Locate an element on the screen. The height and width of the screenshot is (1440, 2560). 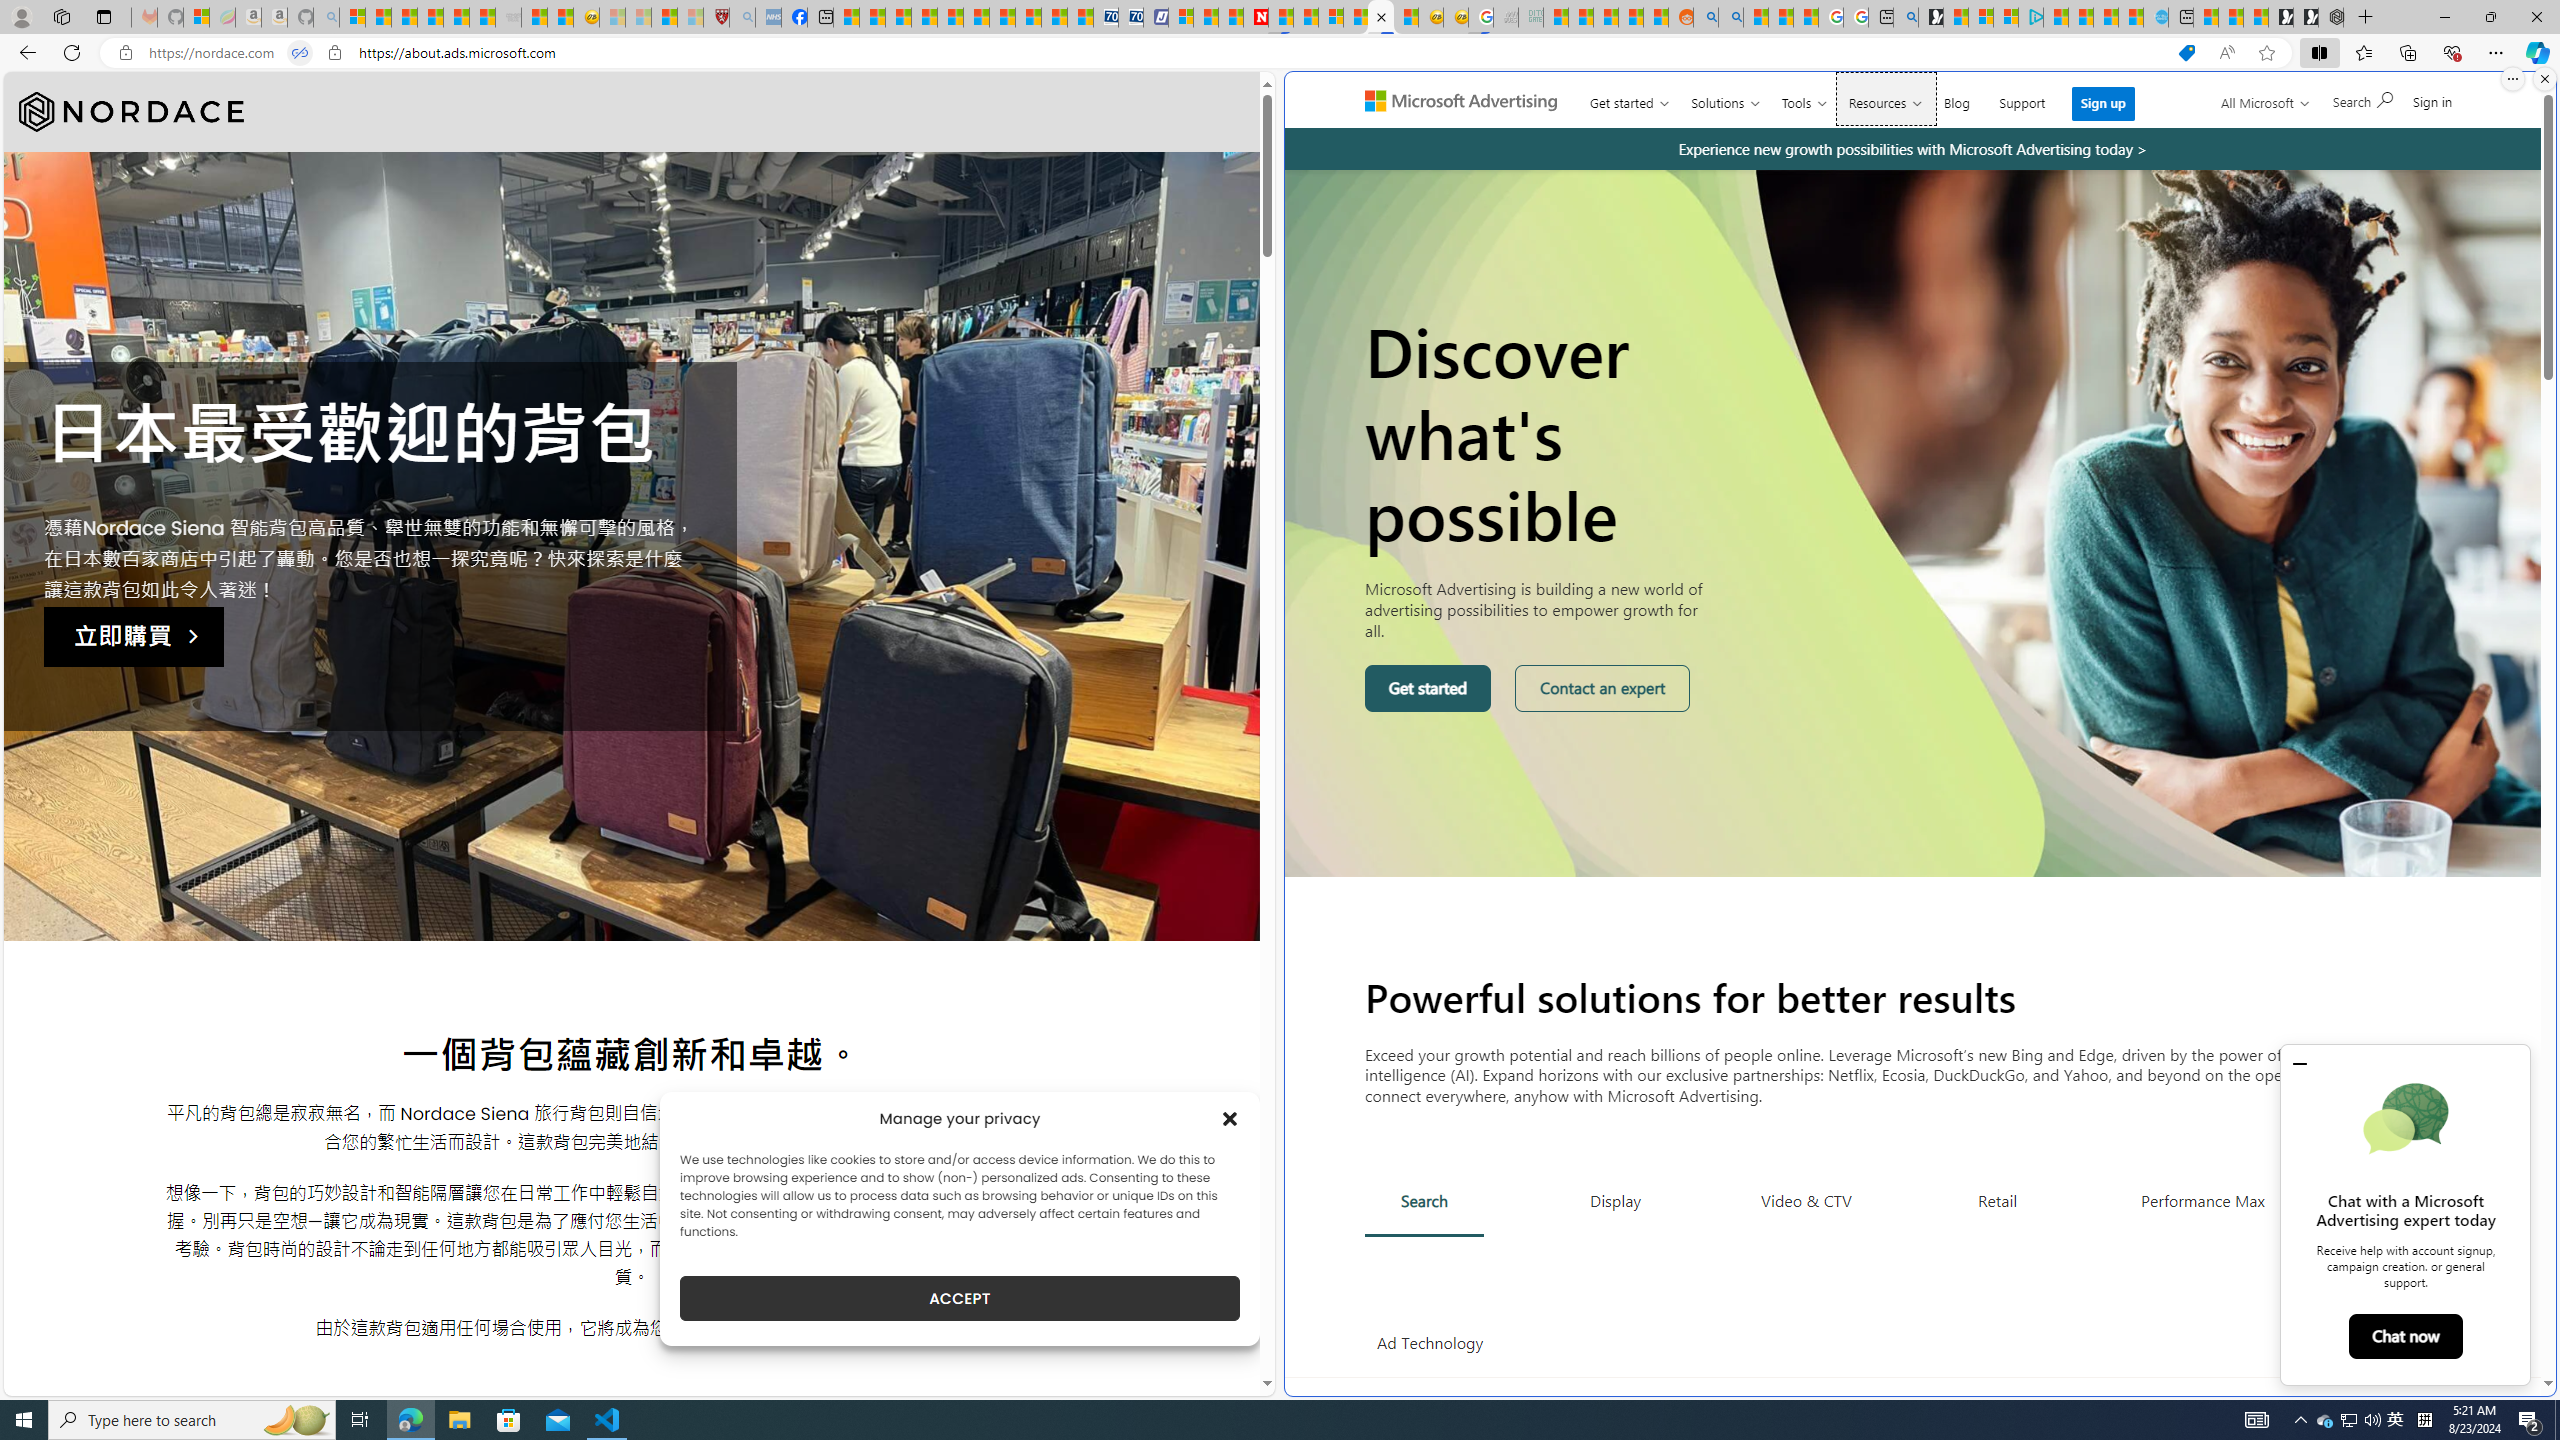
Performance Max is located at coordinates (2202, 1200).